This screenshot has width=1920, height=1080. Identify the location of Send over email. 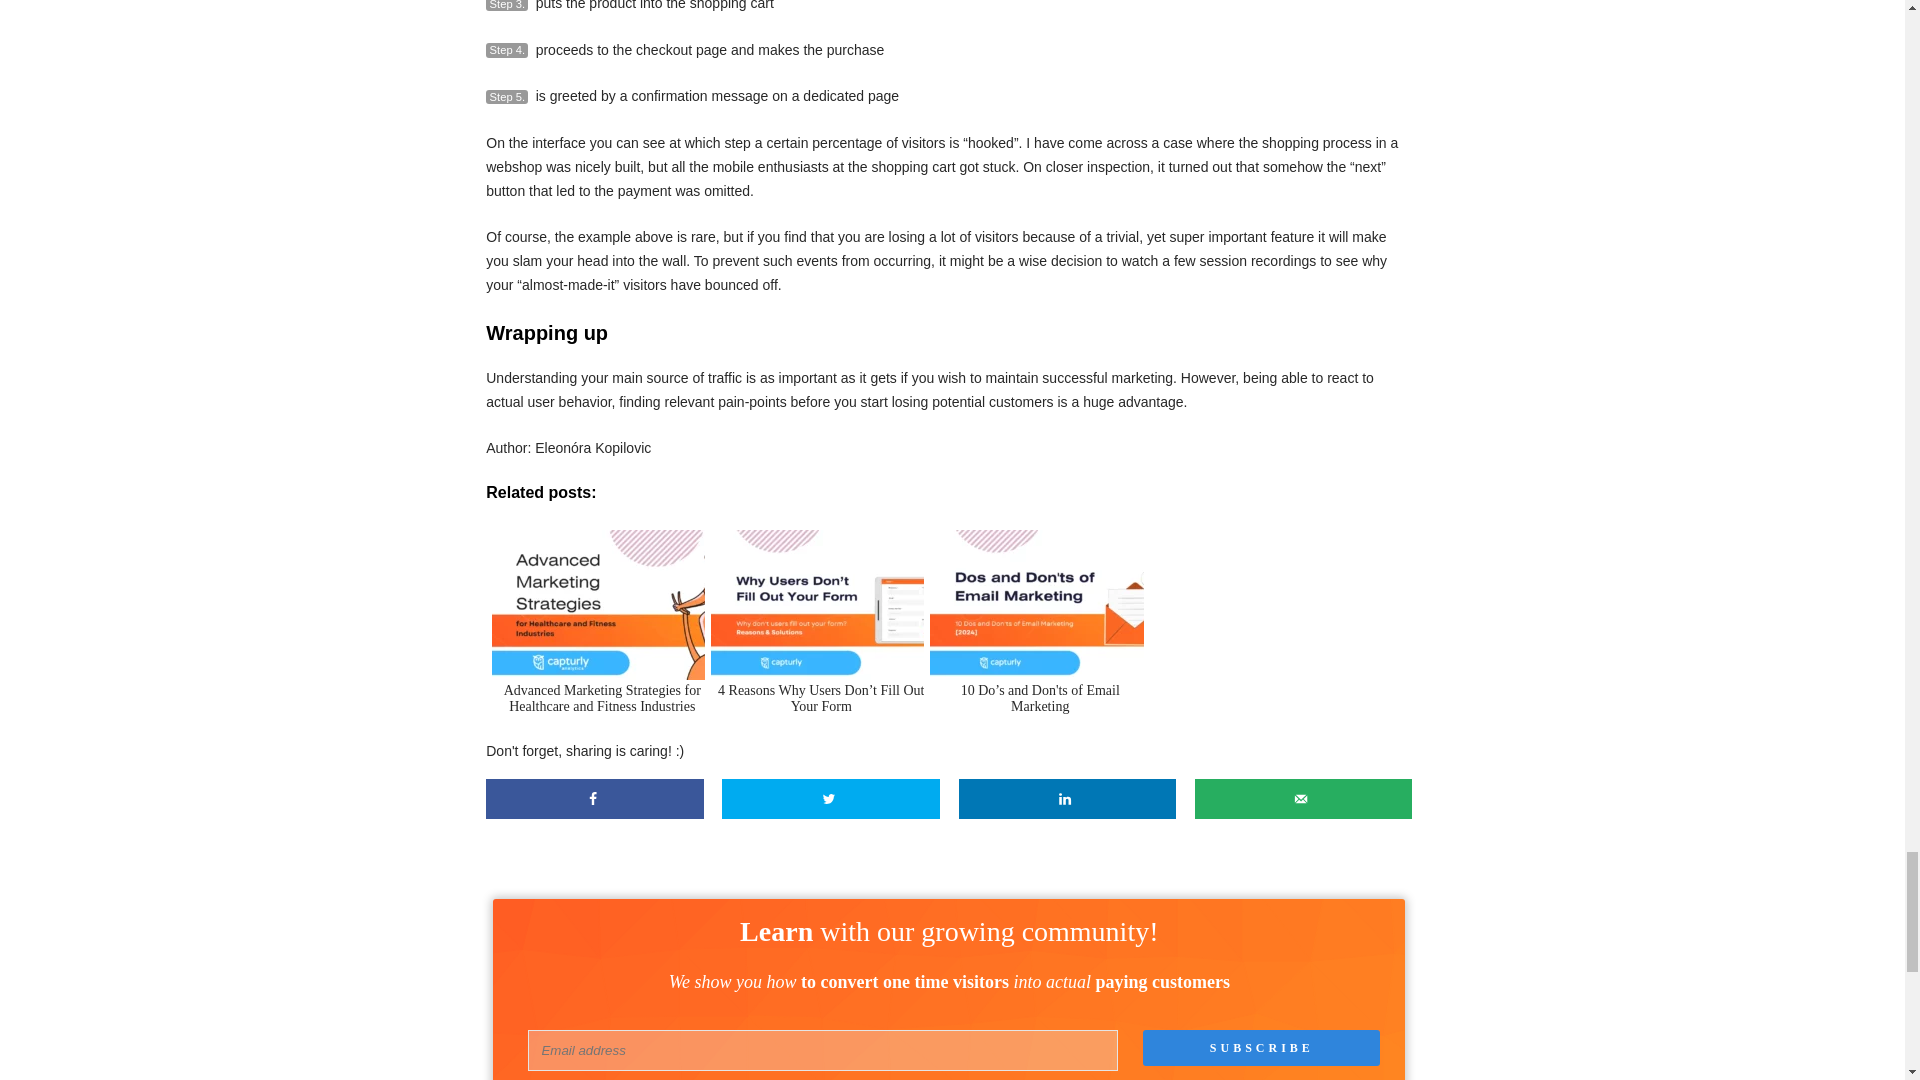
(1304, 798).